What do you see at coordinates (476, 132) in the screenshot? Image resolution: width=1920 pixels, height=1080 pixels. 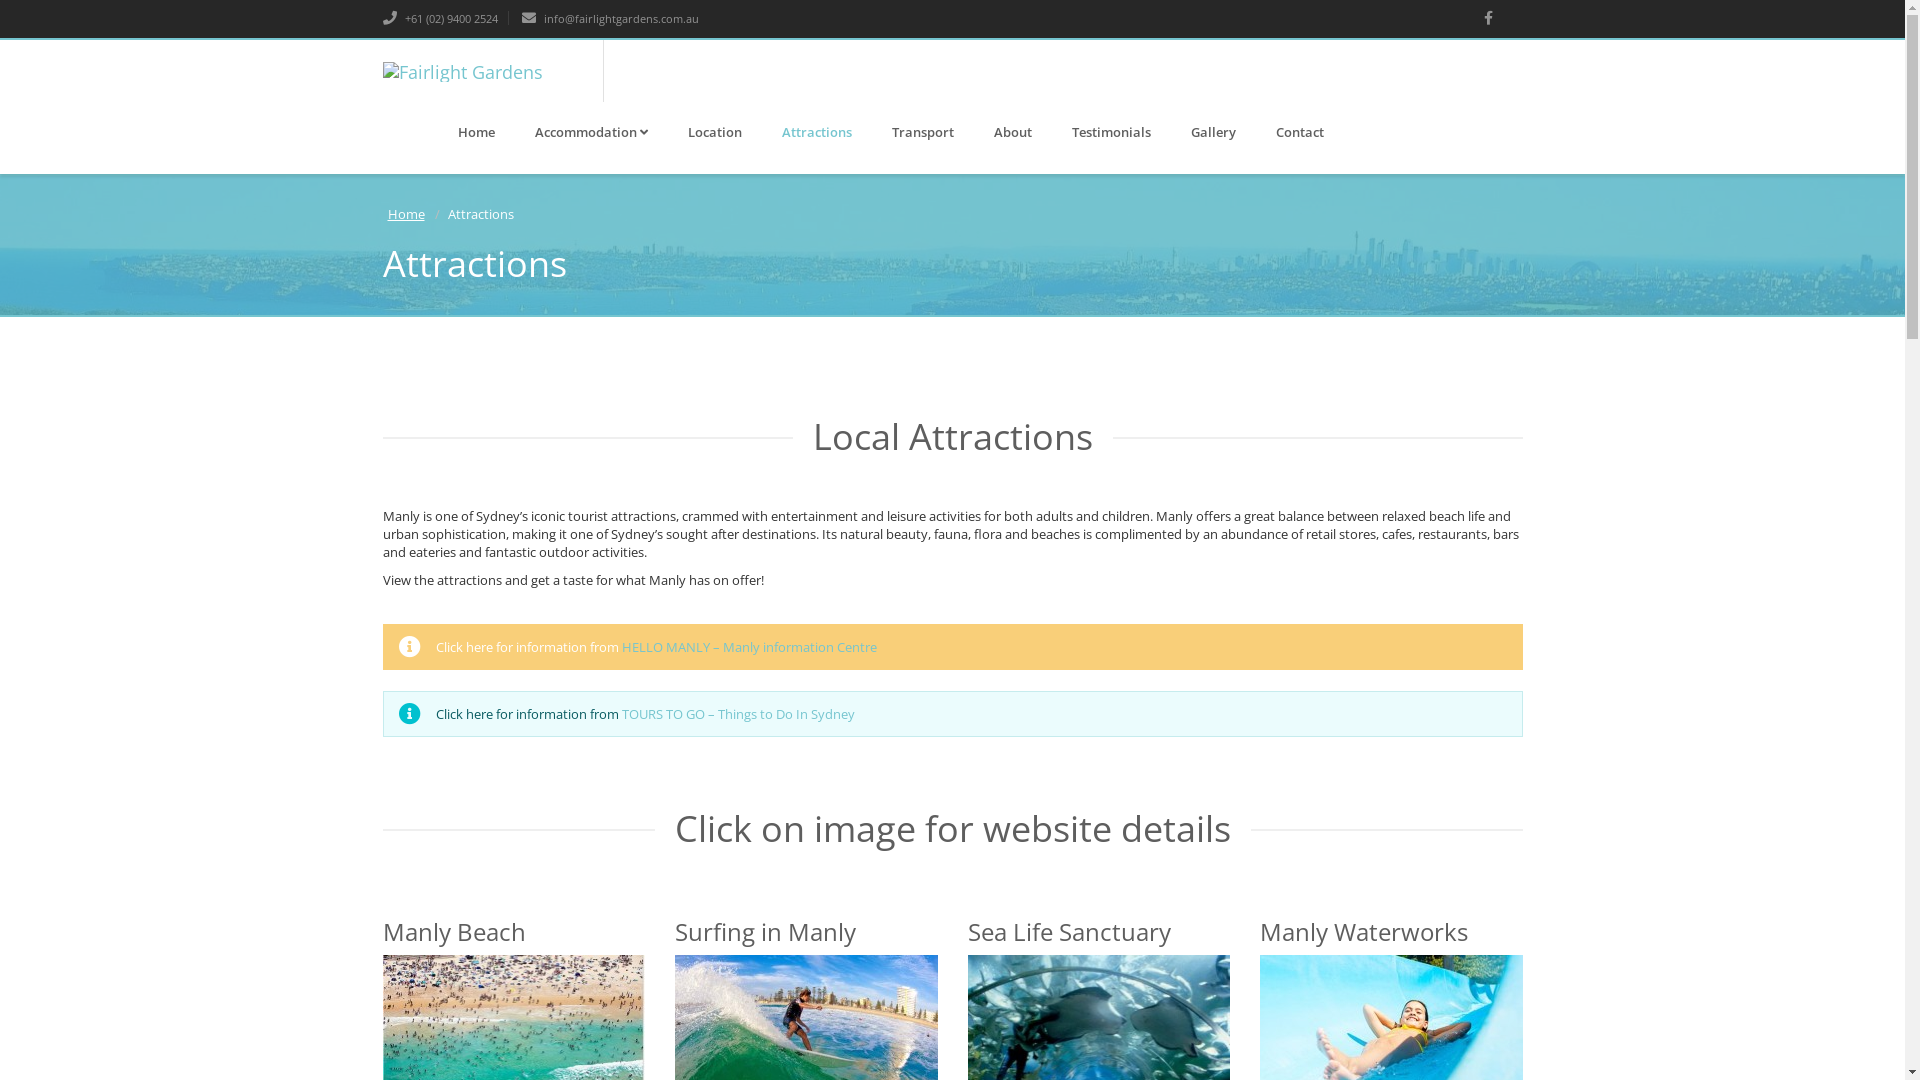 I see `Home` at bounding box center [476, 132].